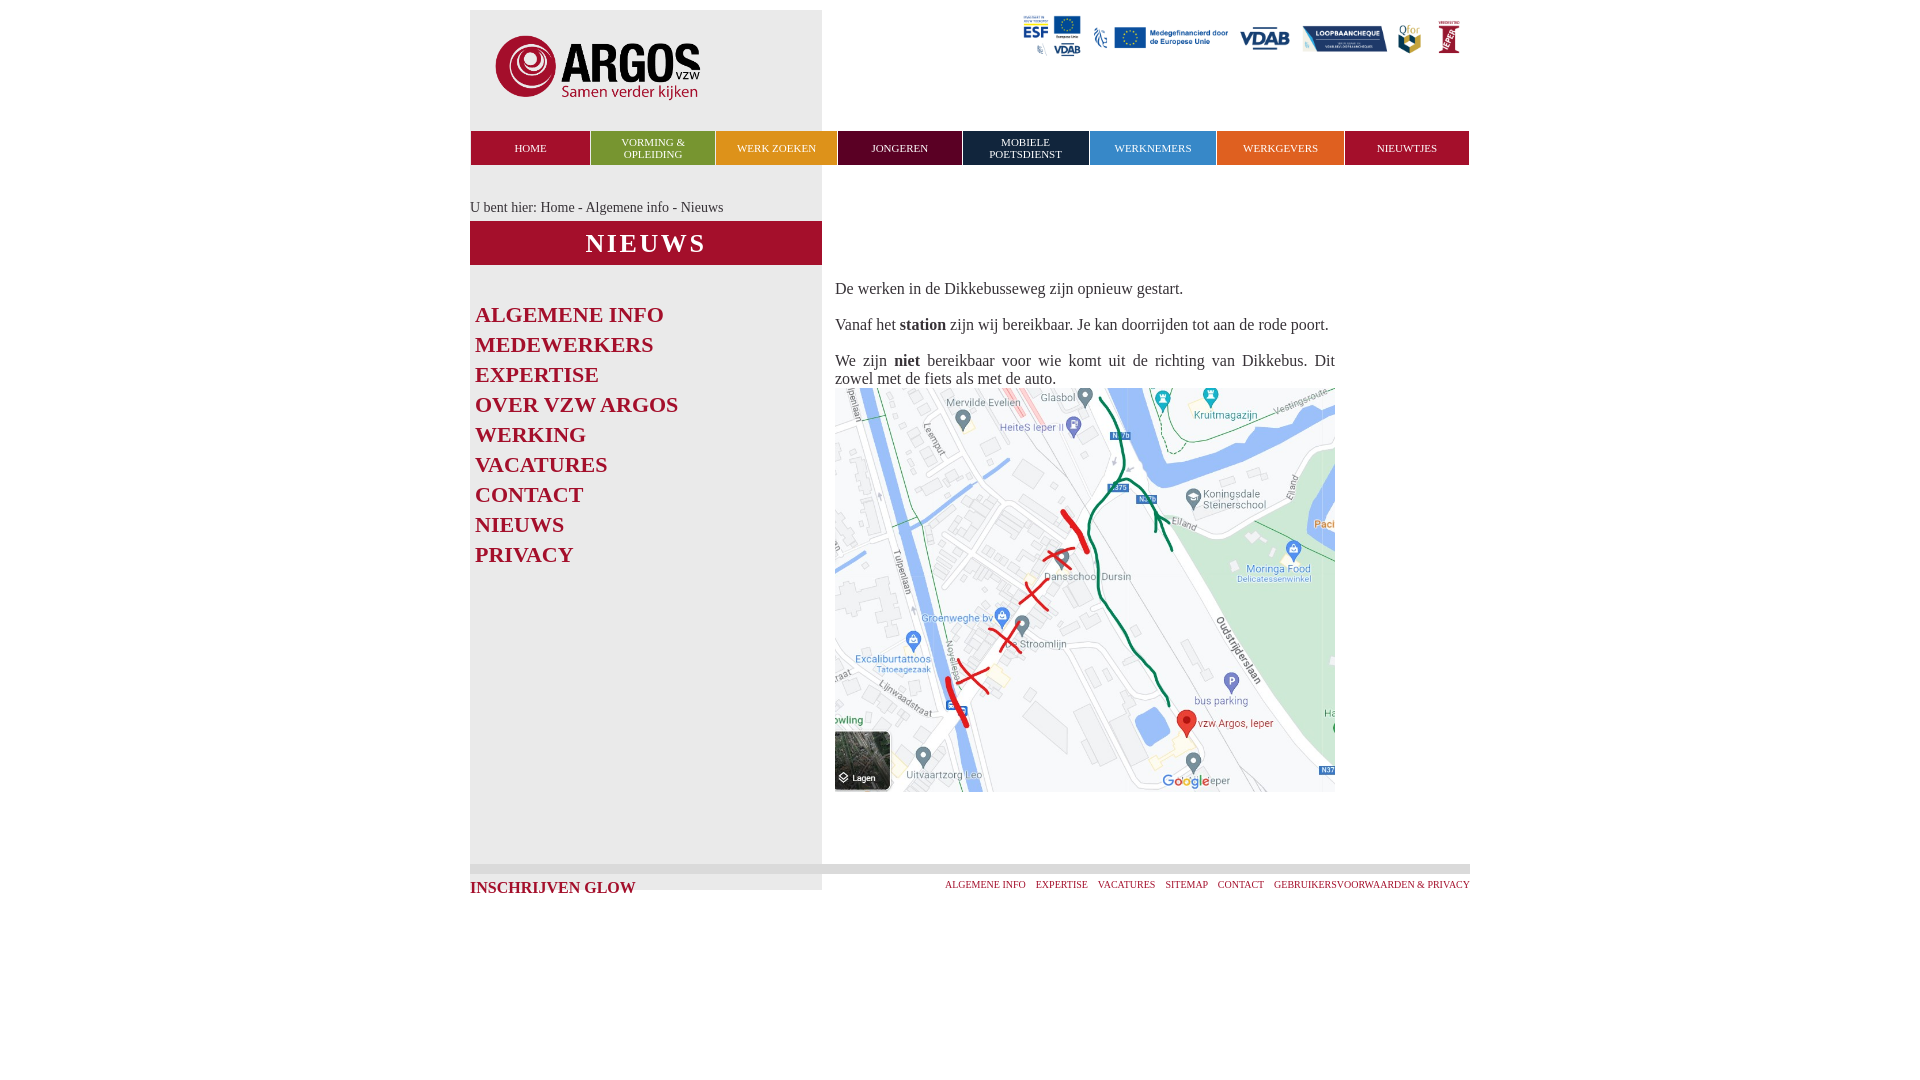  What do you see at coordinates (520, 524) in the screenshot?
I see `NIEUWS` at bounding box center [520, 524].